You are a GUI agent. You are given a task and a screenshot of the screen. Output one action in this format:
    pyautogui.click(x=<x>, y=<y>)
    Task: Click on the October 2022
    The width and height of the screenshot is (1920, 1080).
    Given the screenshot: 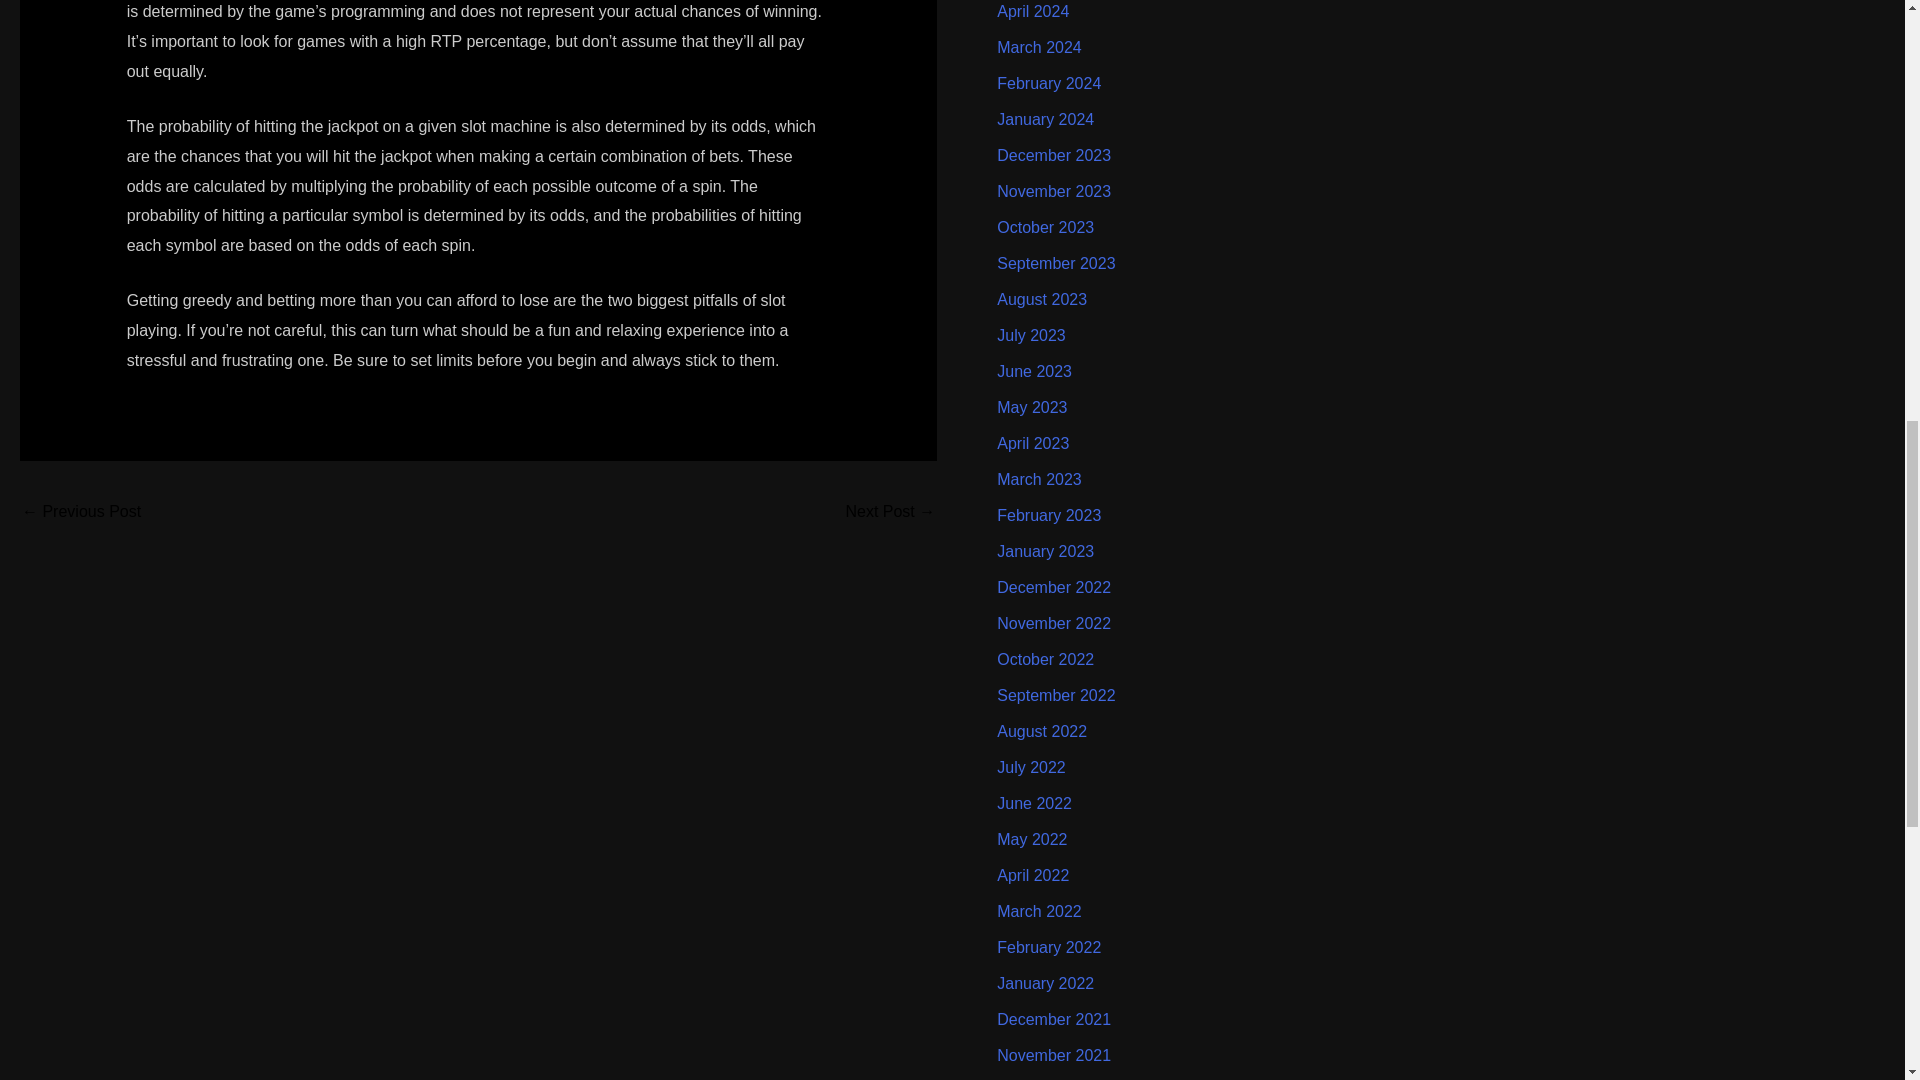 What is the action you would take?
    pyautogui.click(x=1045, y=660)
    